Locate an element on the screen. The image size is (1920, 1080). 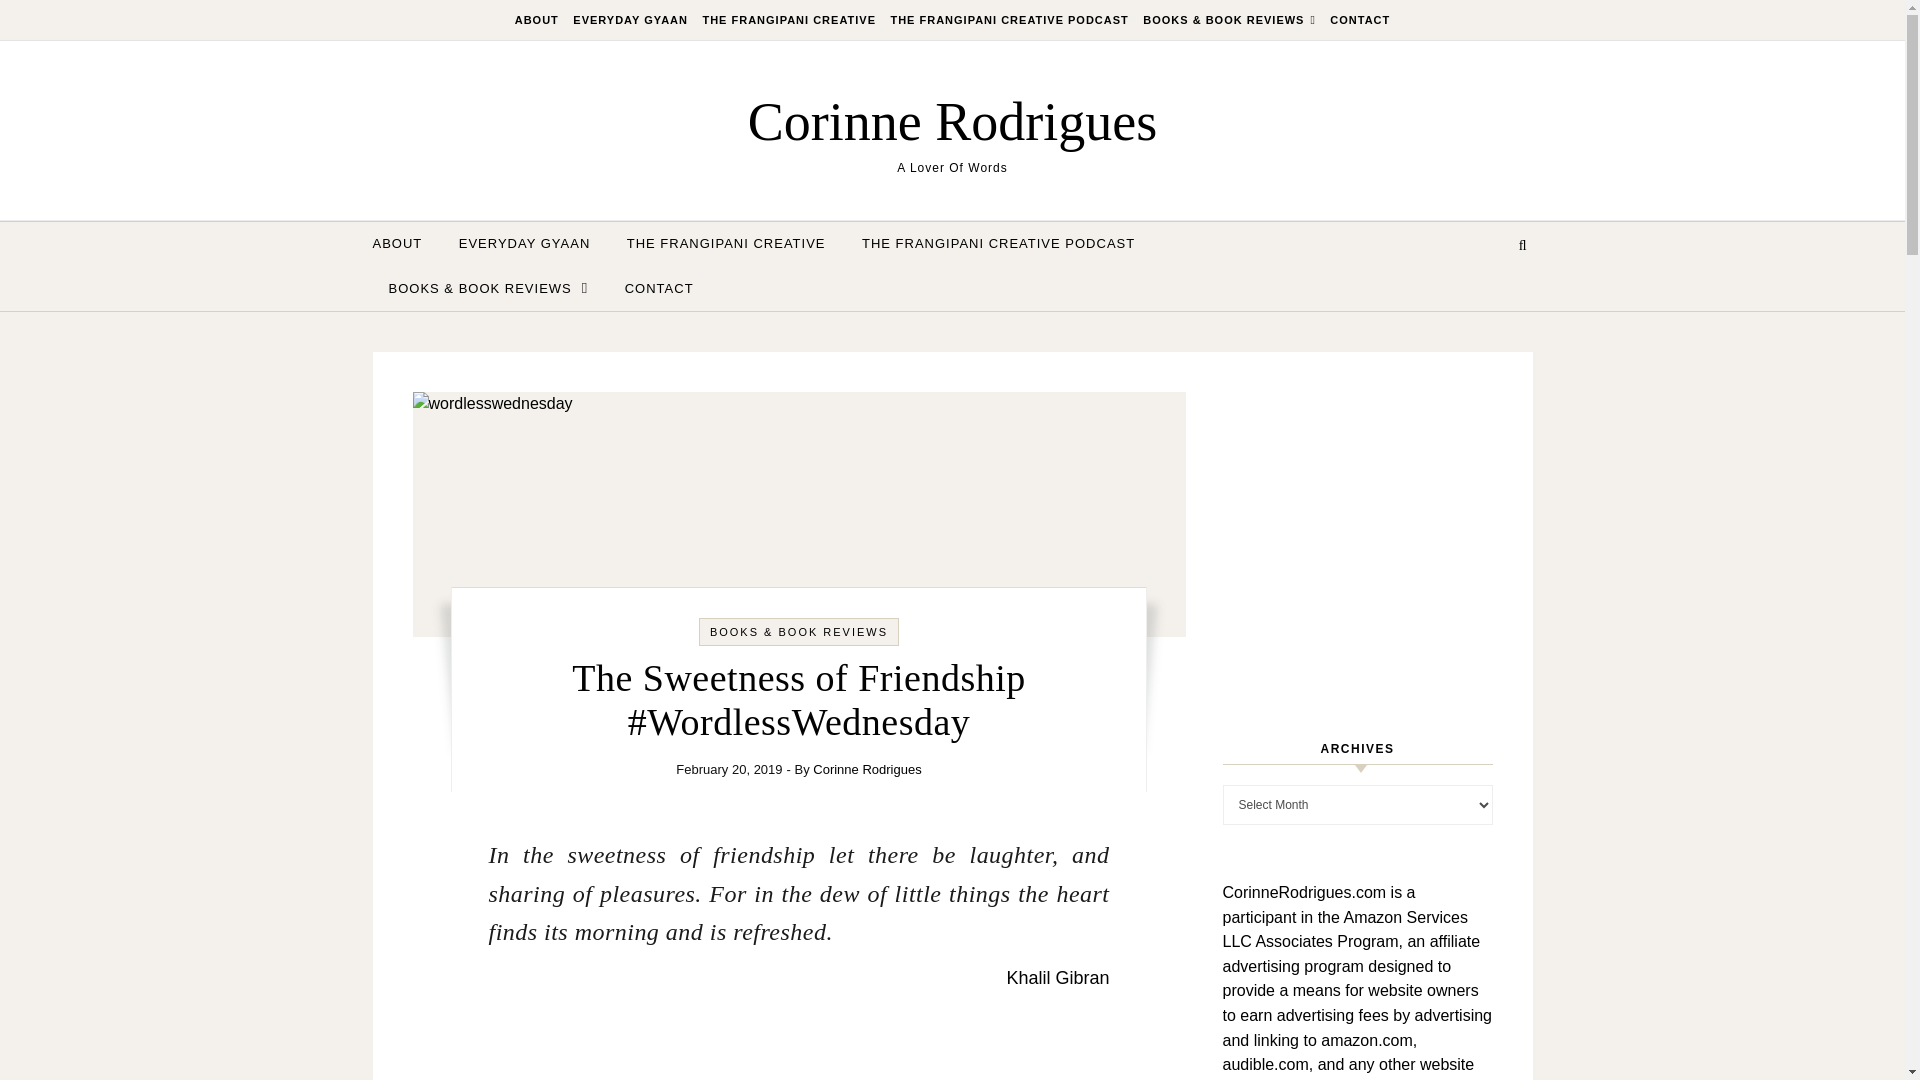
THE FRANGIPANI CREATIVE is located at coordinates (726, 244).